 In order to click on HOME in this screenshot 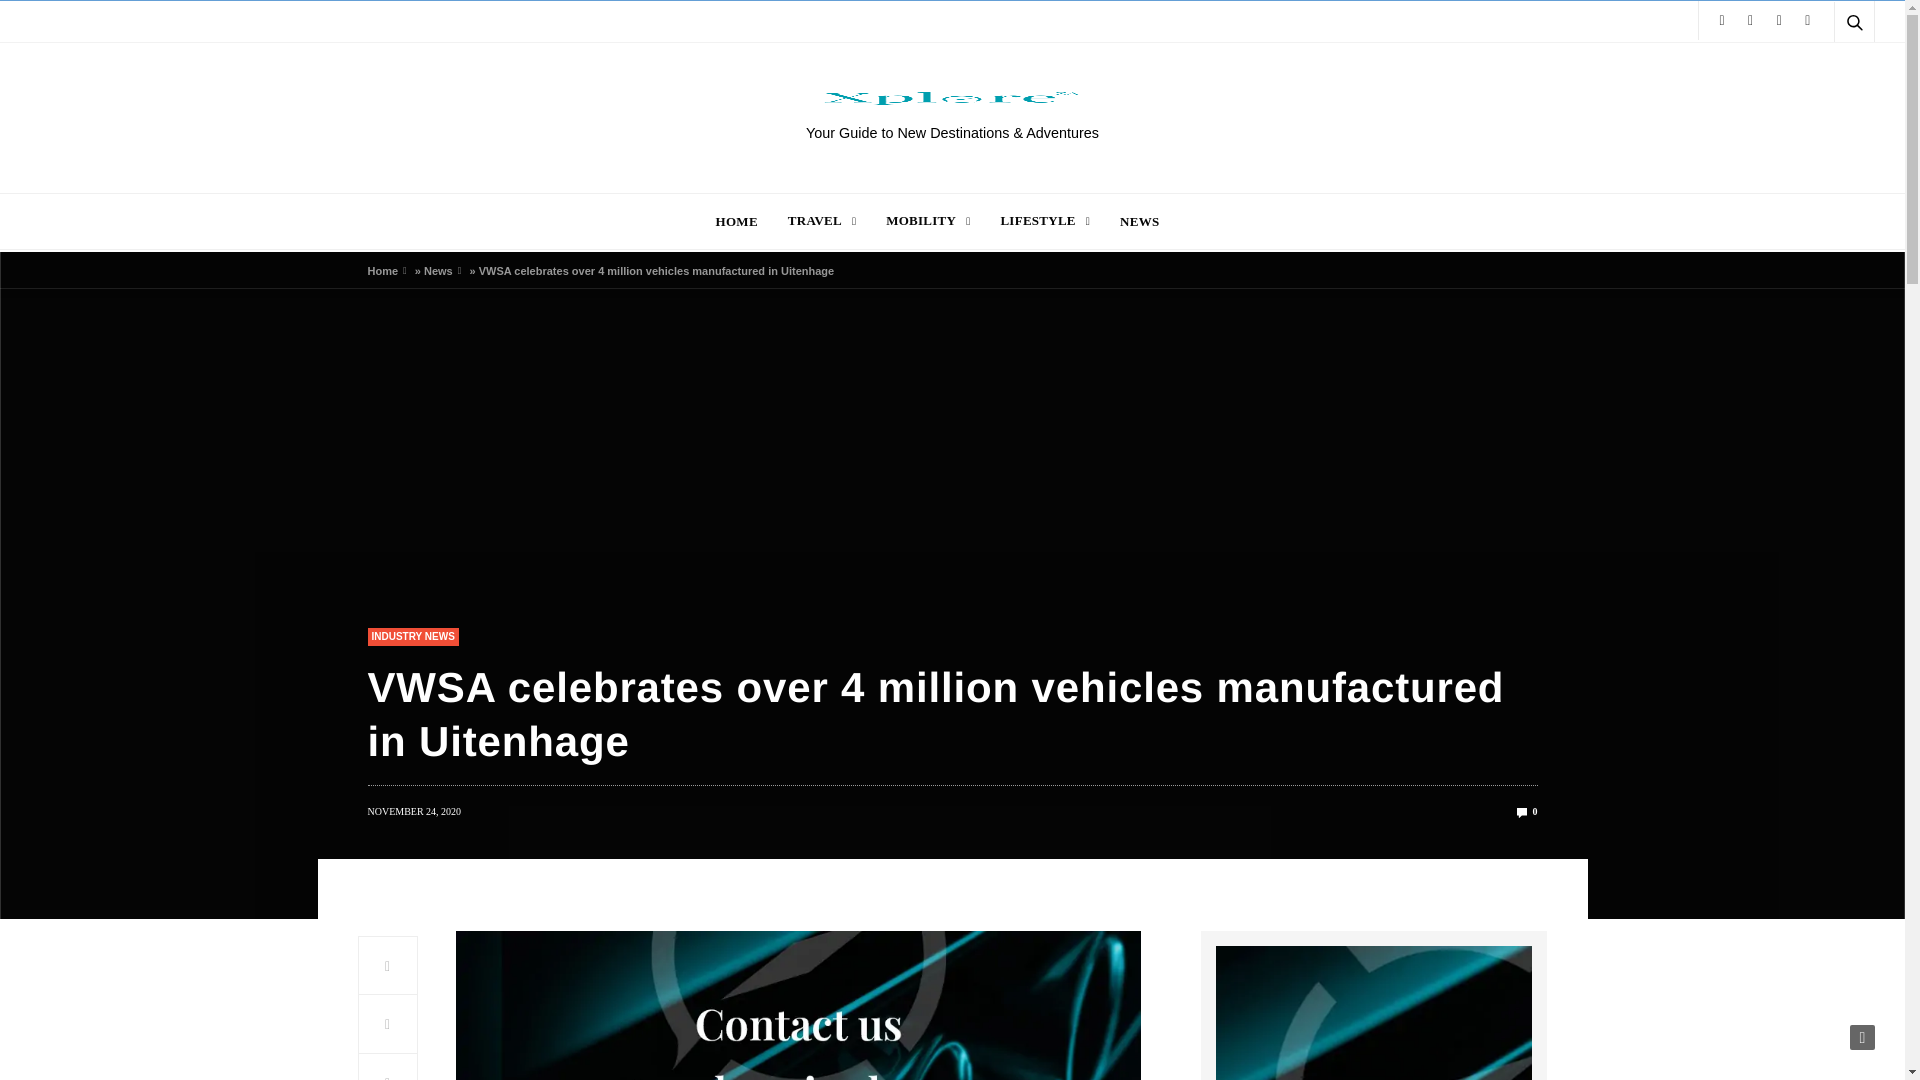, I will do `click(737, 220)`.